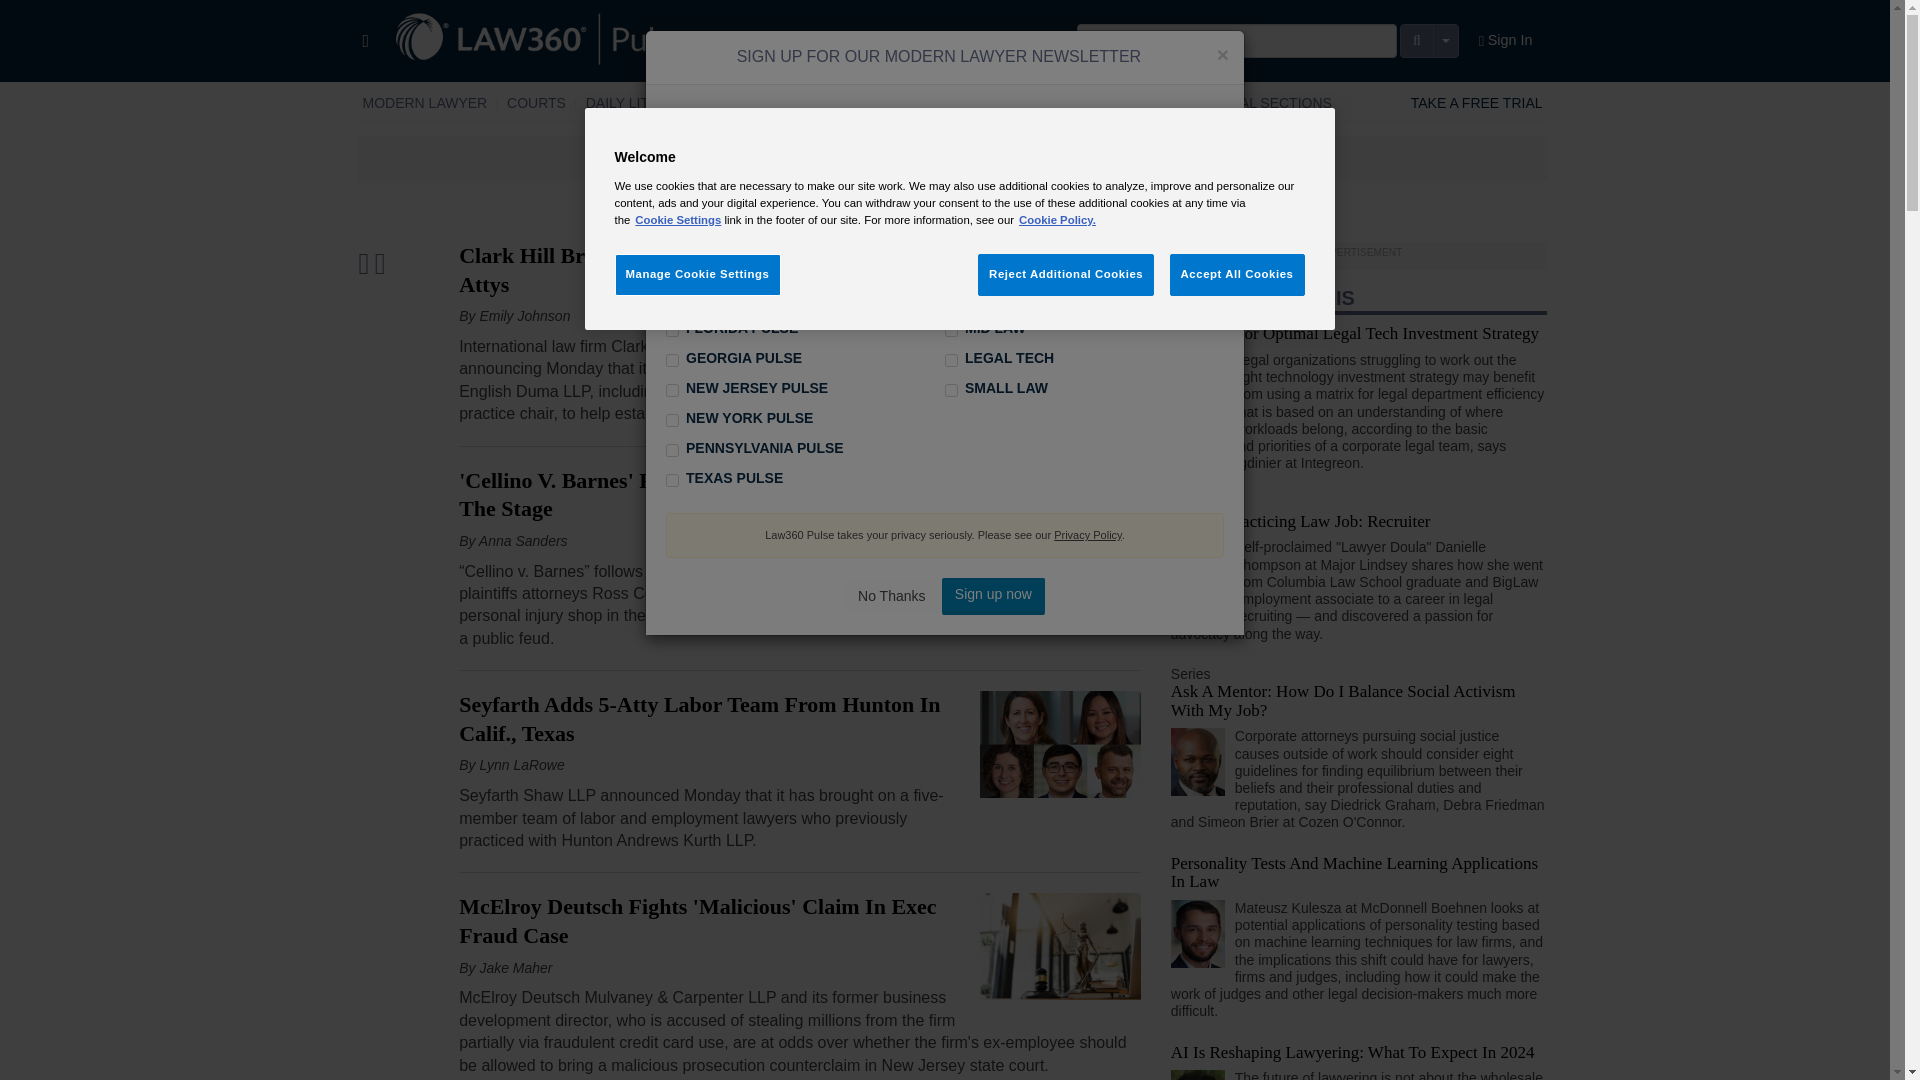 The width and height of the screenshot is (1920, 1080). I want to click on new-york-pulse, so click(672, 420).